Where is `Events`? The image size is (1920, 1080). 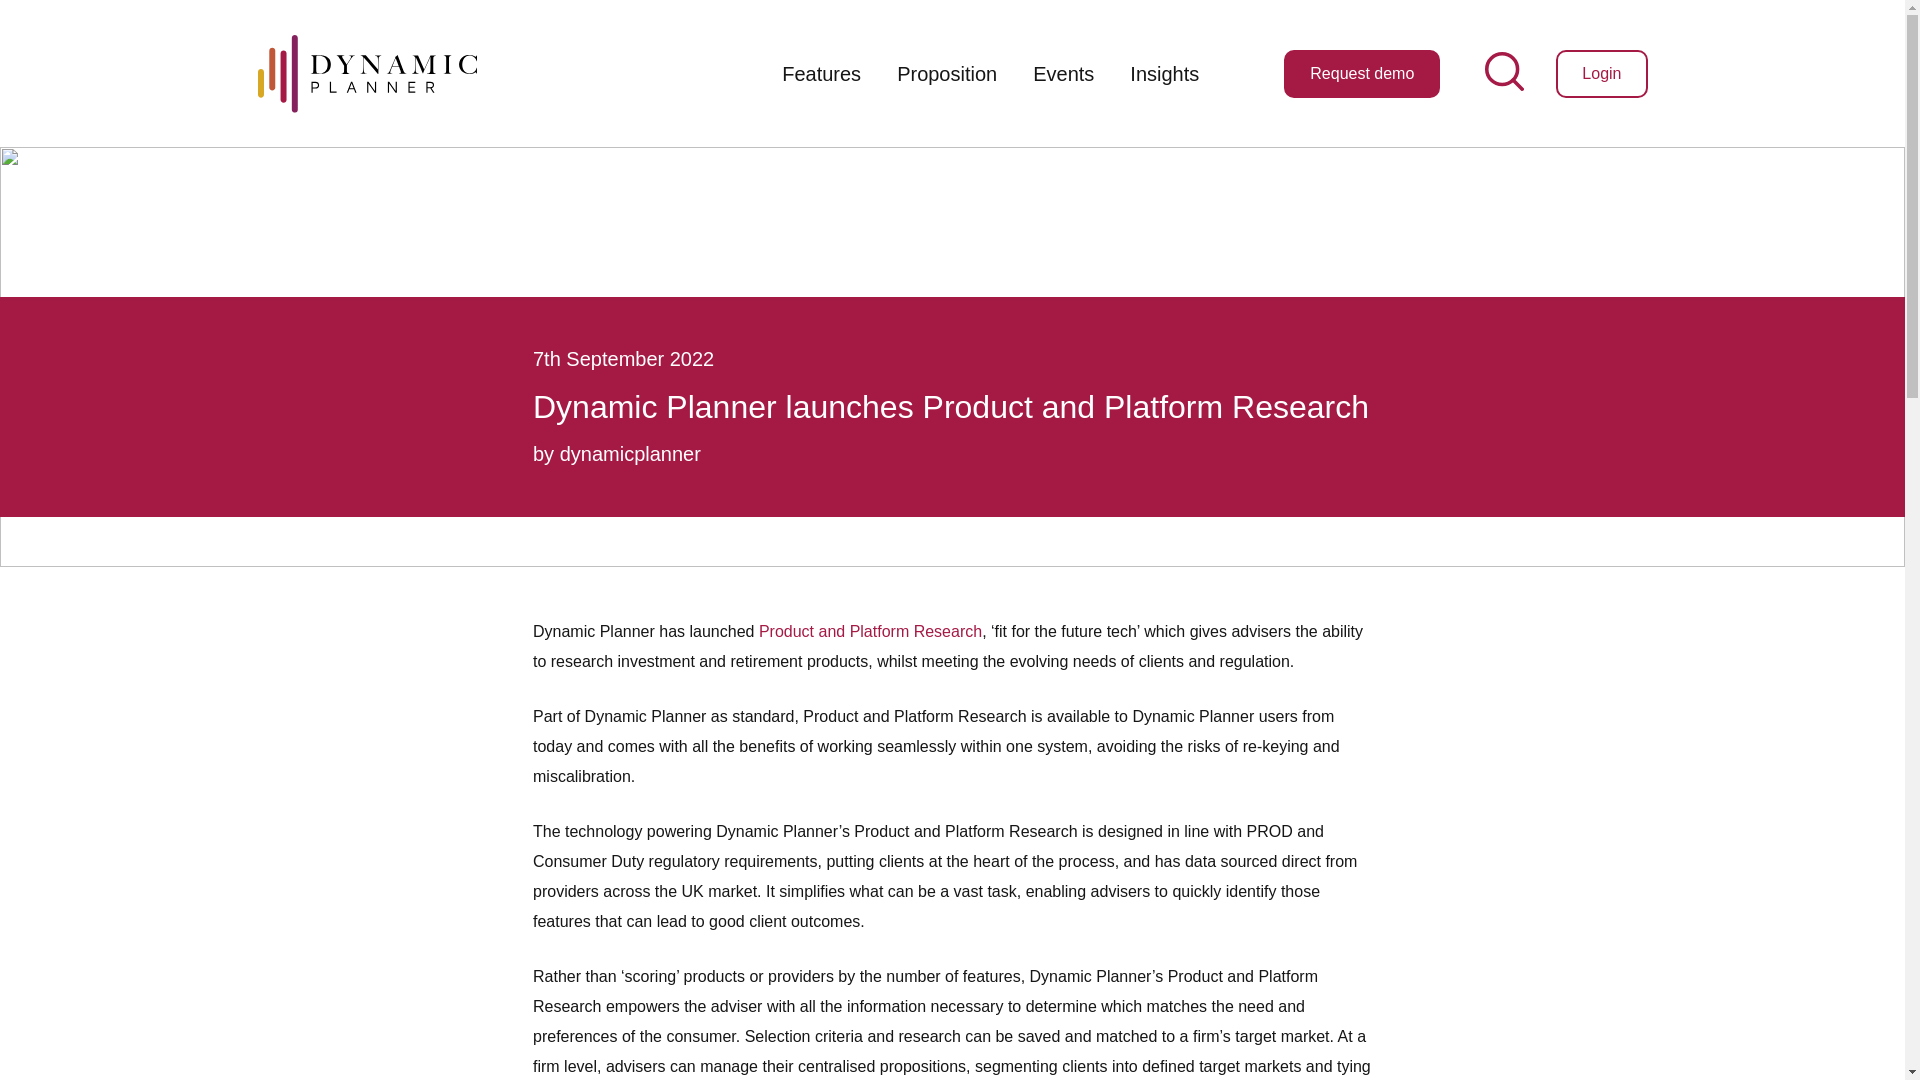 Events is located at coordinates (1063, 74).